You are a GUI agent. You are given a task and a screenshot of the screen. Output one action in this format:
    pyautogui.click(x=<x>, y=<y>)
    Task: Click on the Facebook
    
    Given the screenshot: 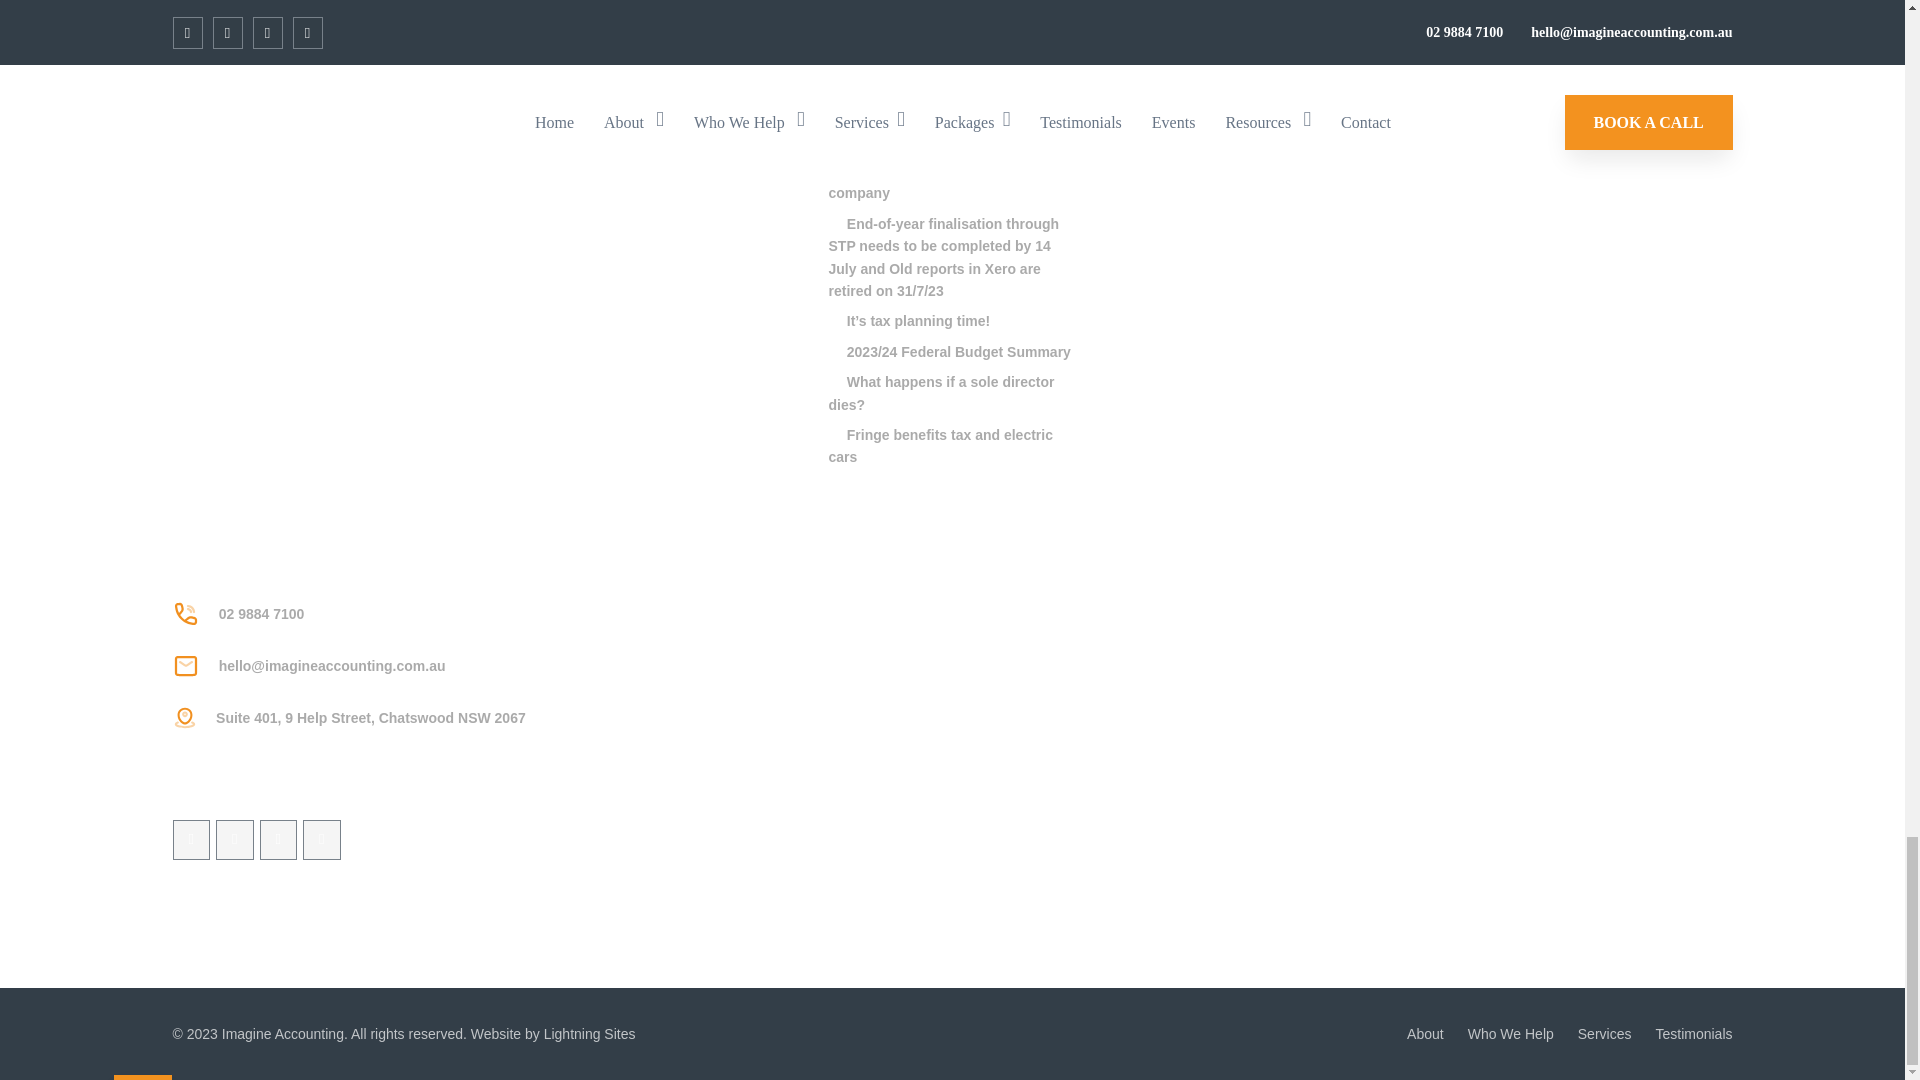 What is the action you would take?
    pyautogui.click(x=190, y=839)
    